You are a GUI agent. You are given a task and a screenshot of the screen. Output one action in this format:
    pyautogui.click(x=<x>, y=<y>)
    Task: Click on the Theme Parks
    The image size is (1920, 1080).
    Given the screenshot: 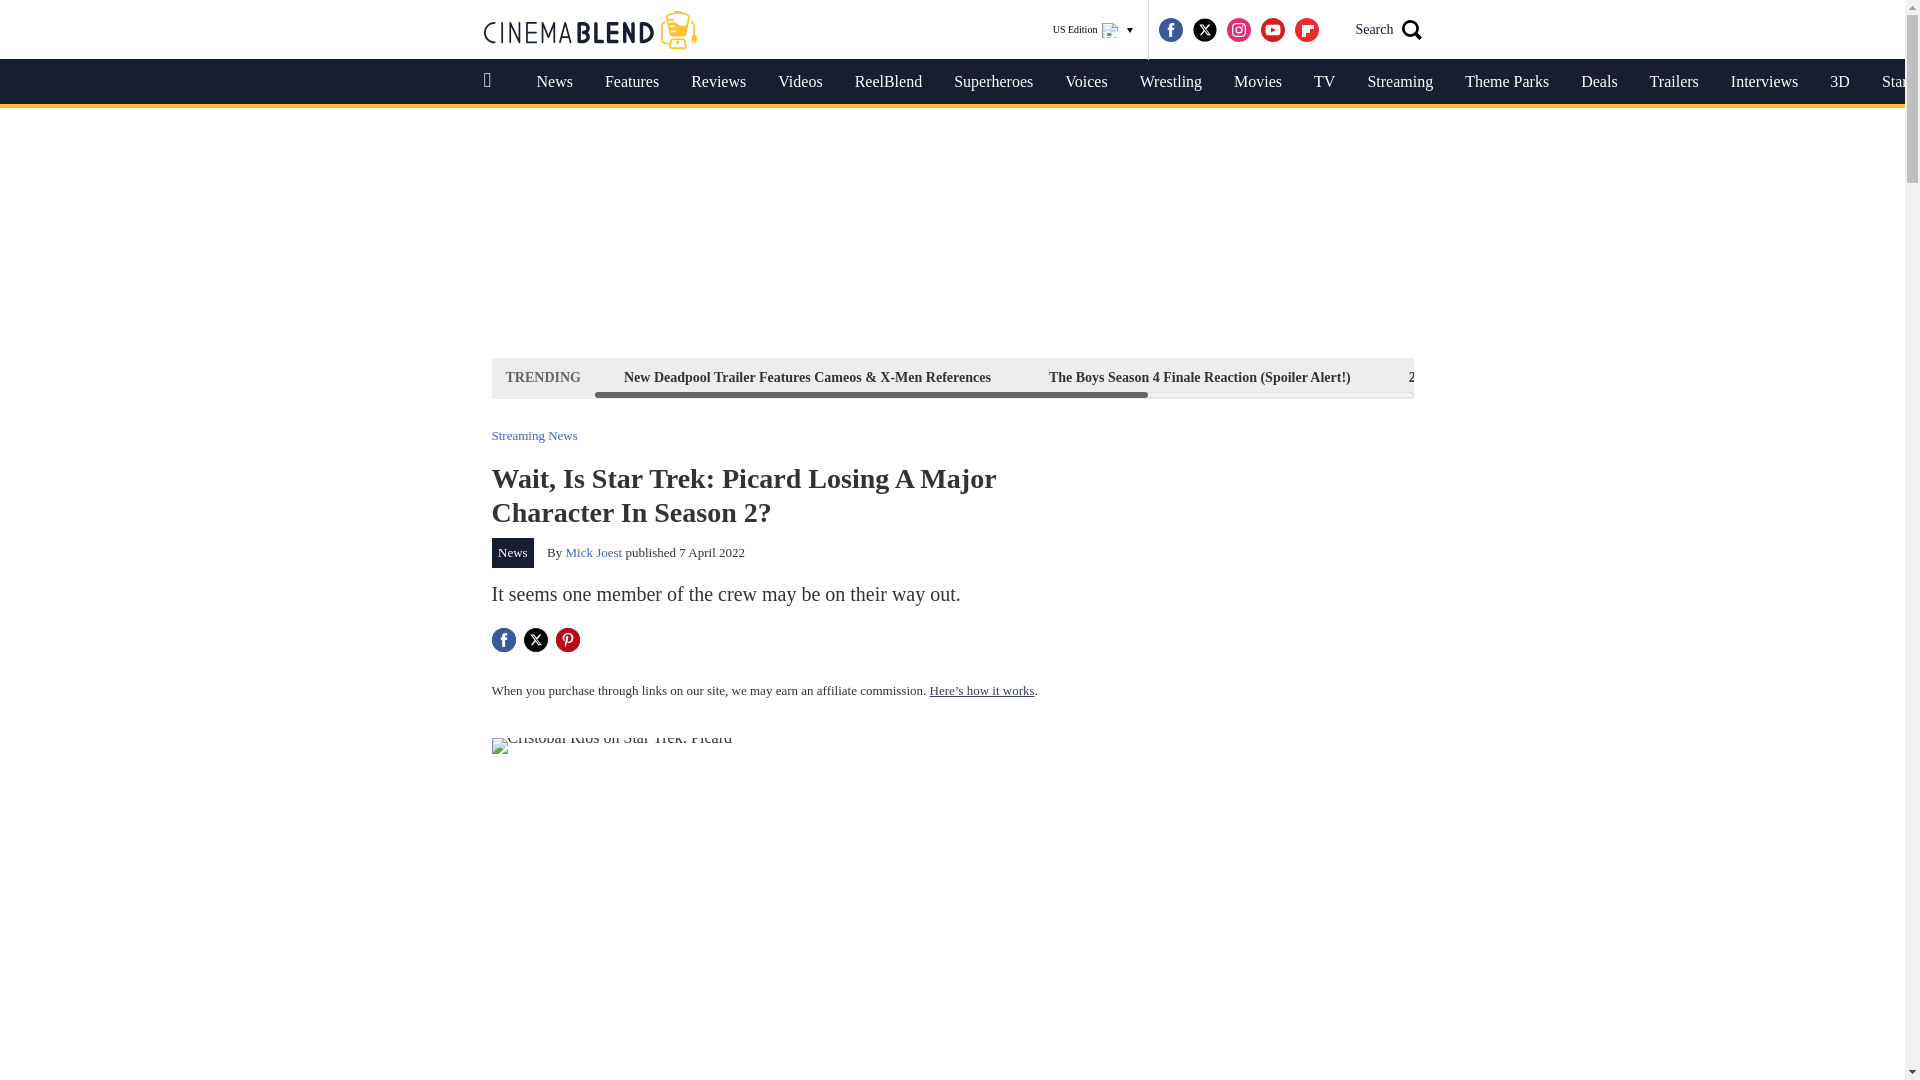 What is the action you would take?
    pyautogui.click(x=1506, y=82)
    